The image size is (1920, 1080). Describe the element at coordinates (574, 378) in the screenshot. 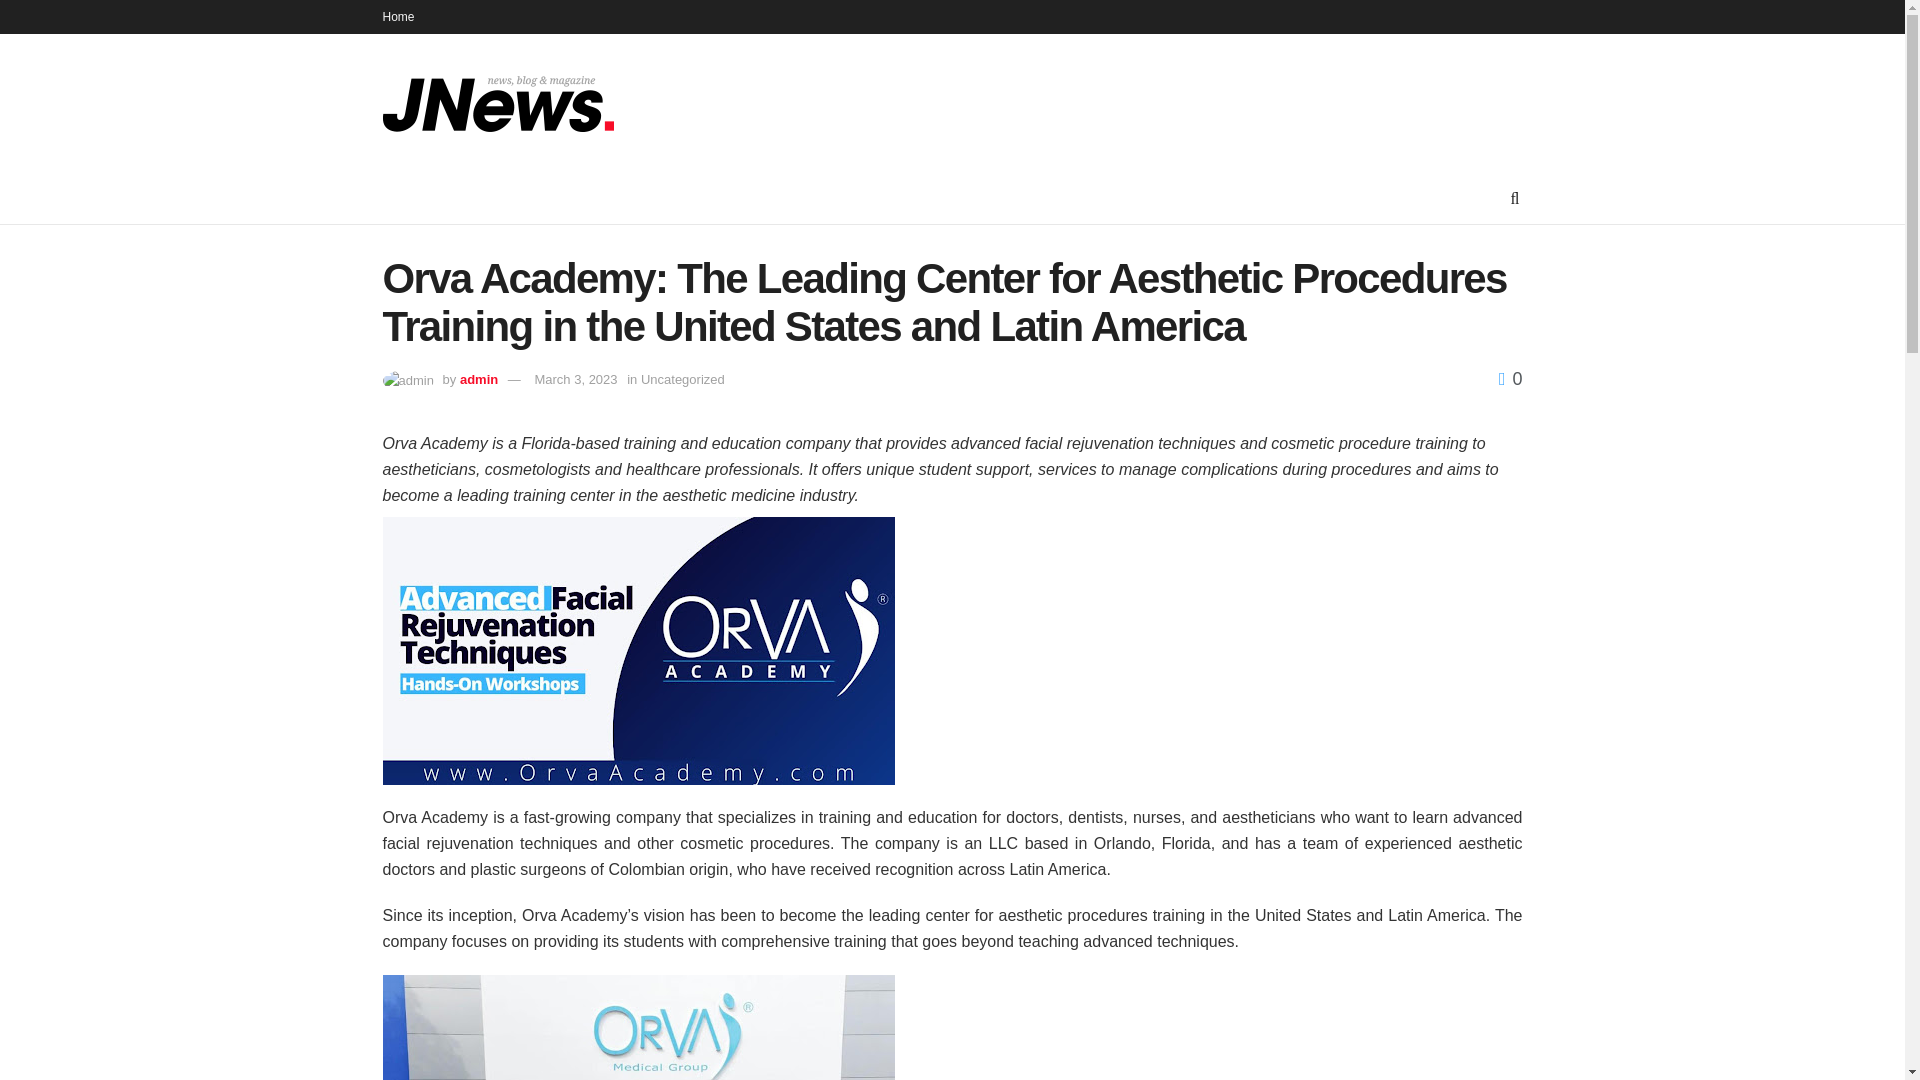

I see `March 3, 2023` at that location.